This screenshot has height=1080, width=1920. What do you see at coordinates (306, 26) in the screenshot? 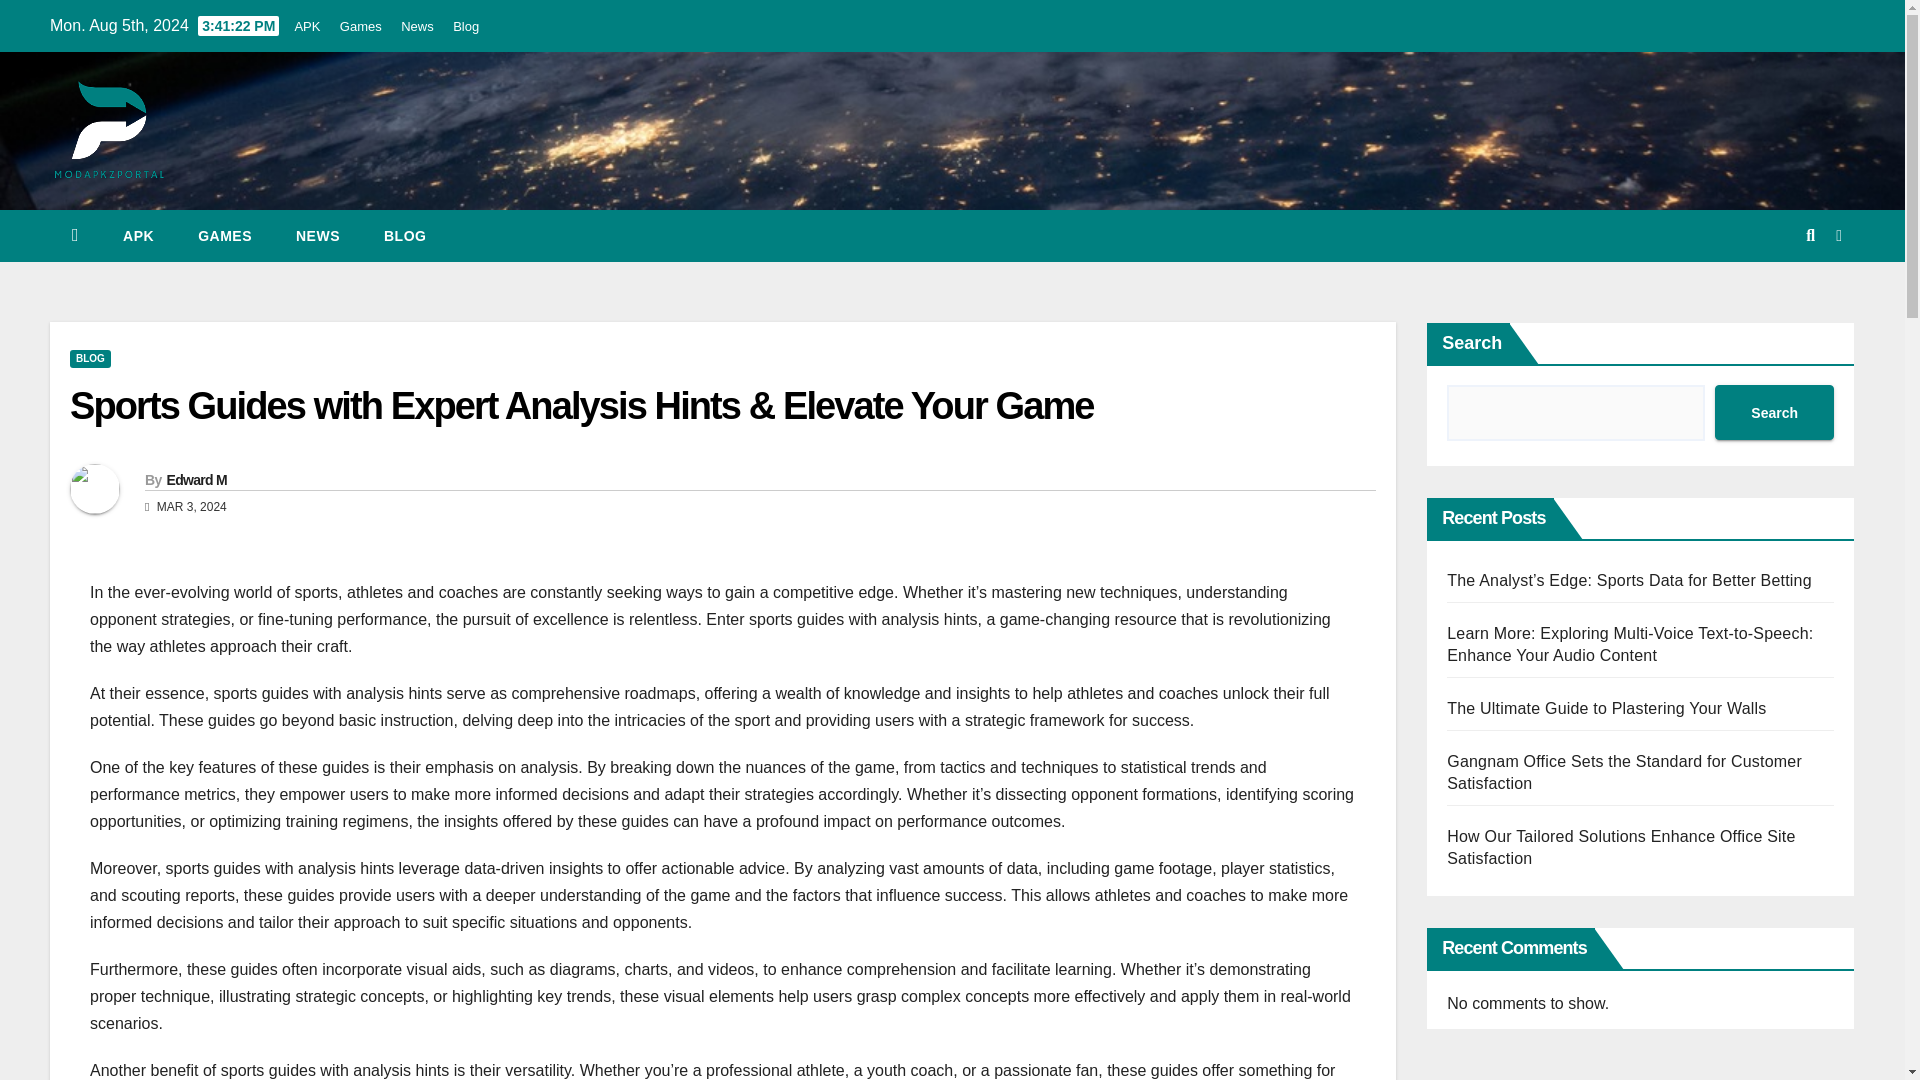
I see `APK` at bounding box center [306, 26].